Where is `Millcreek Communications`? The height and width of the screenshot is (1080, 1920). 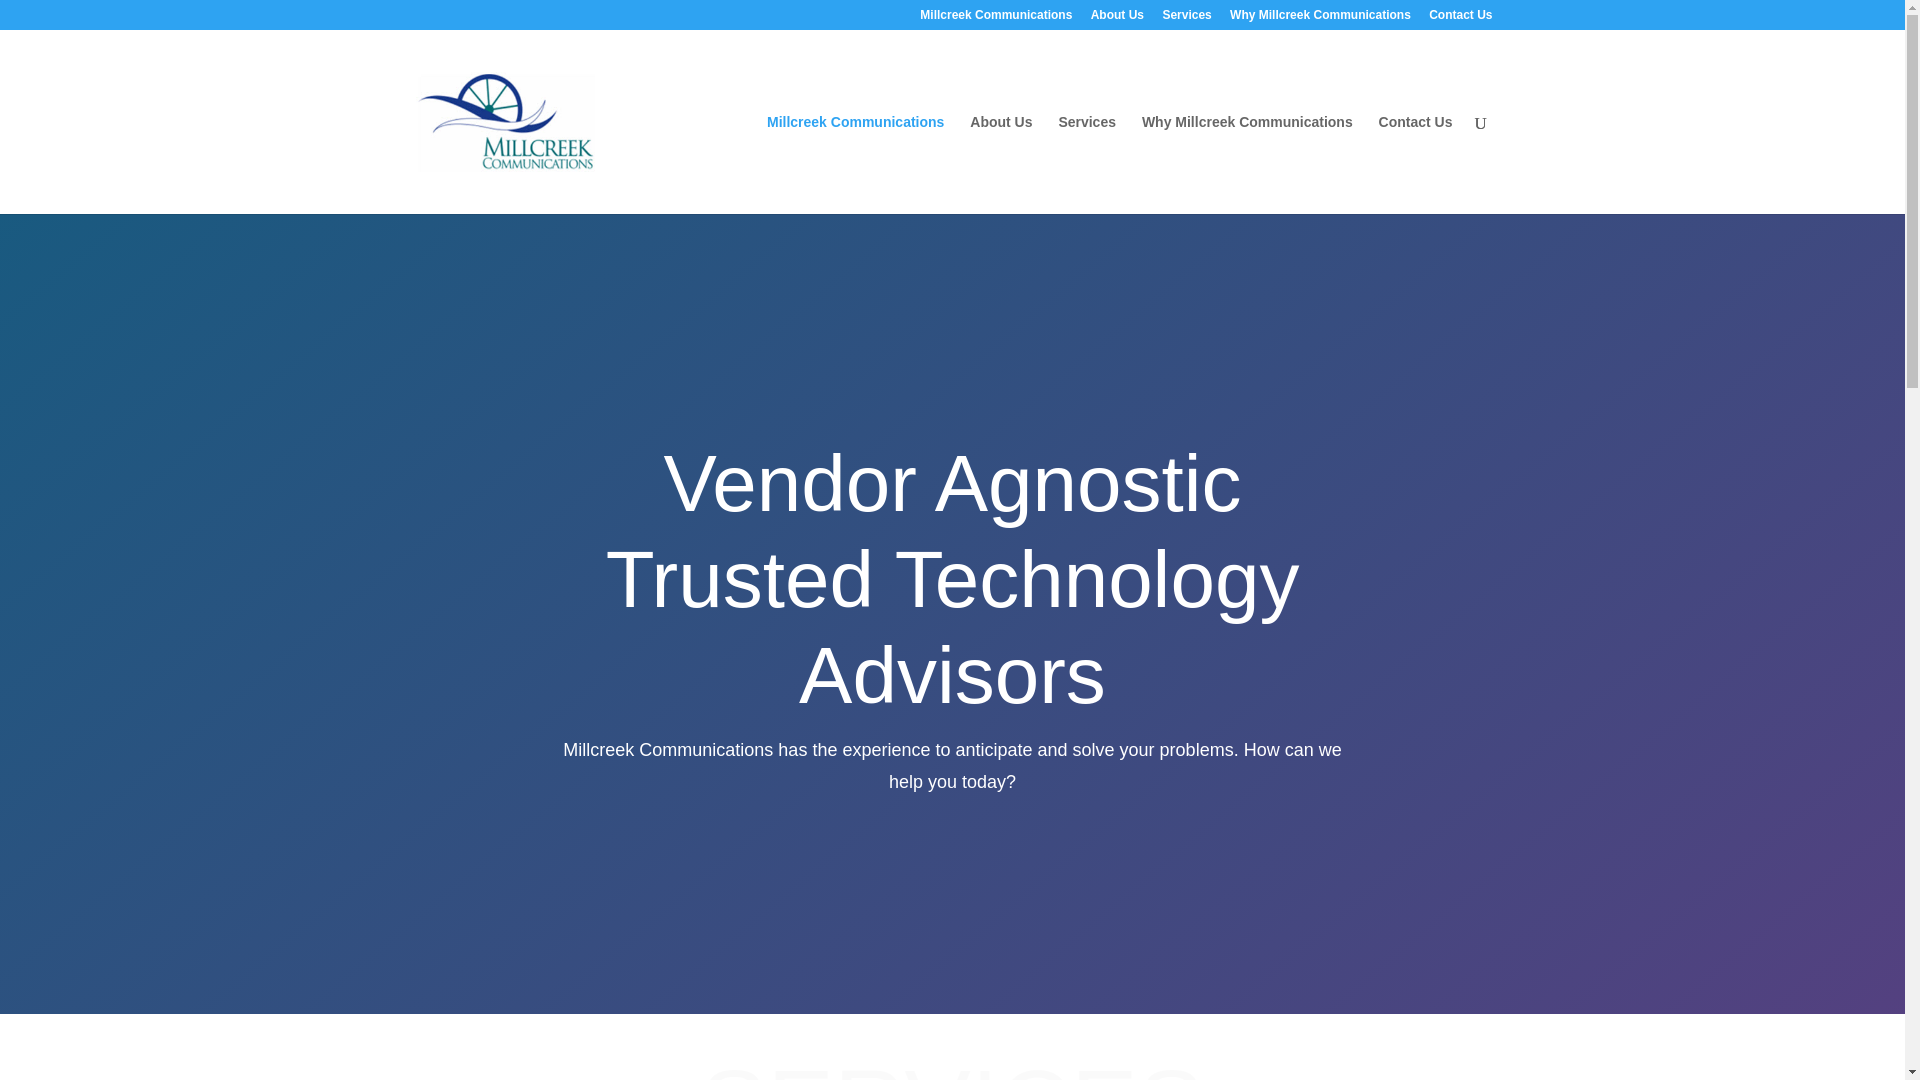
Millcreek Communications is located at coordinates (995, 19).